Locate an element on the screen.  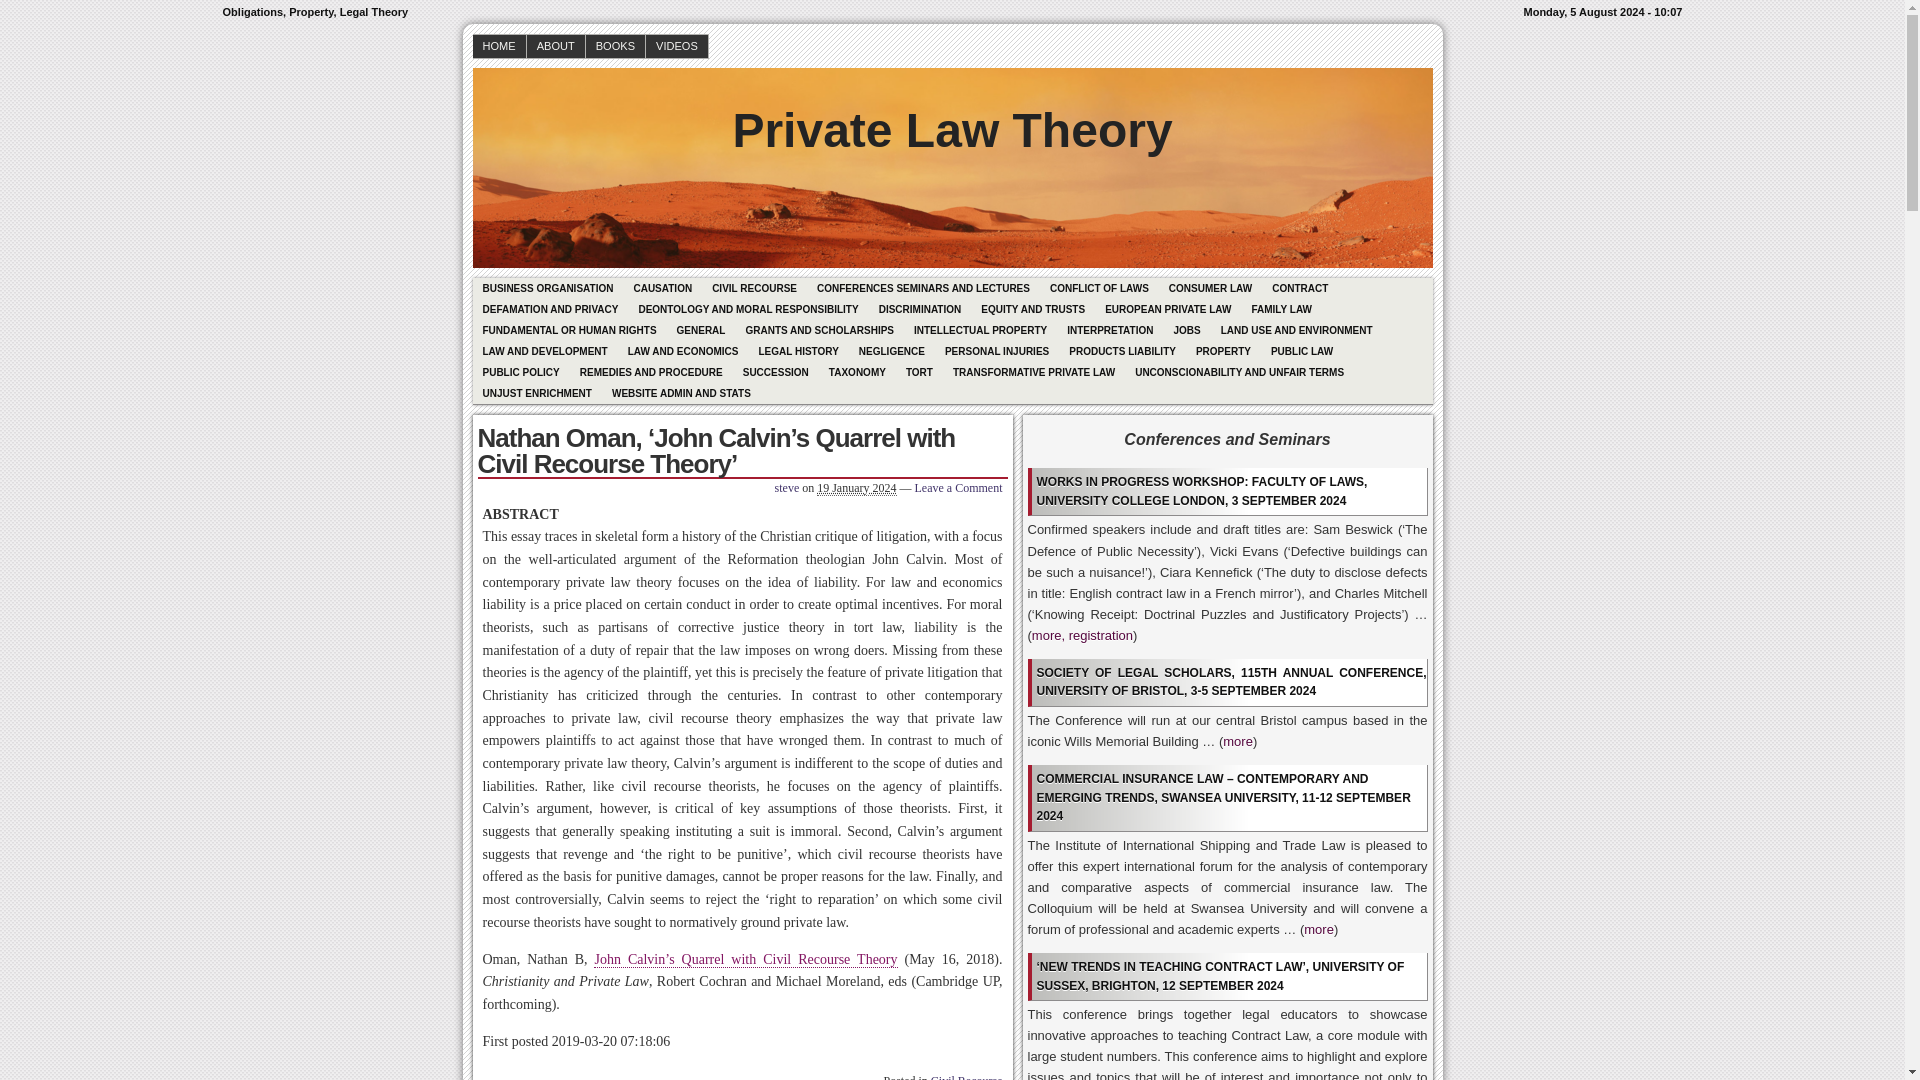
UNCONSCIONABILITY AND UNFAIR TERMS is located at coordinates (1239, 372).